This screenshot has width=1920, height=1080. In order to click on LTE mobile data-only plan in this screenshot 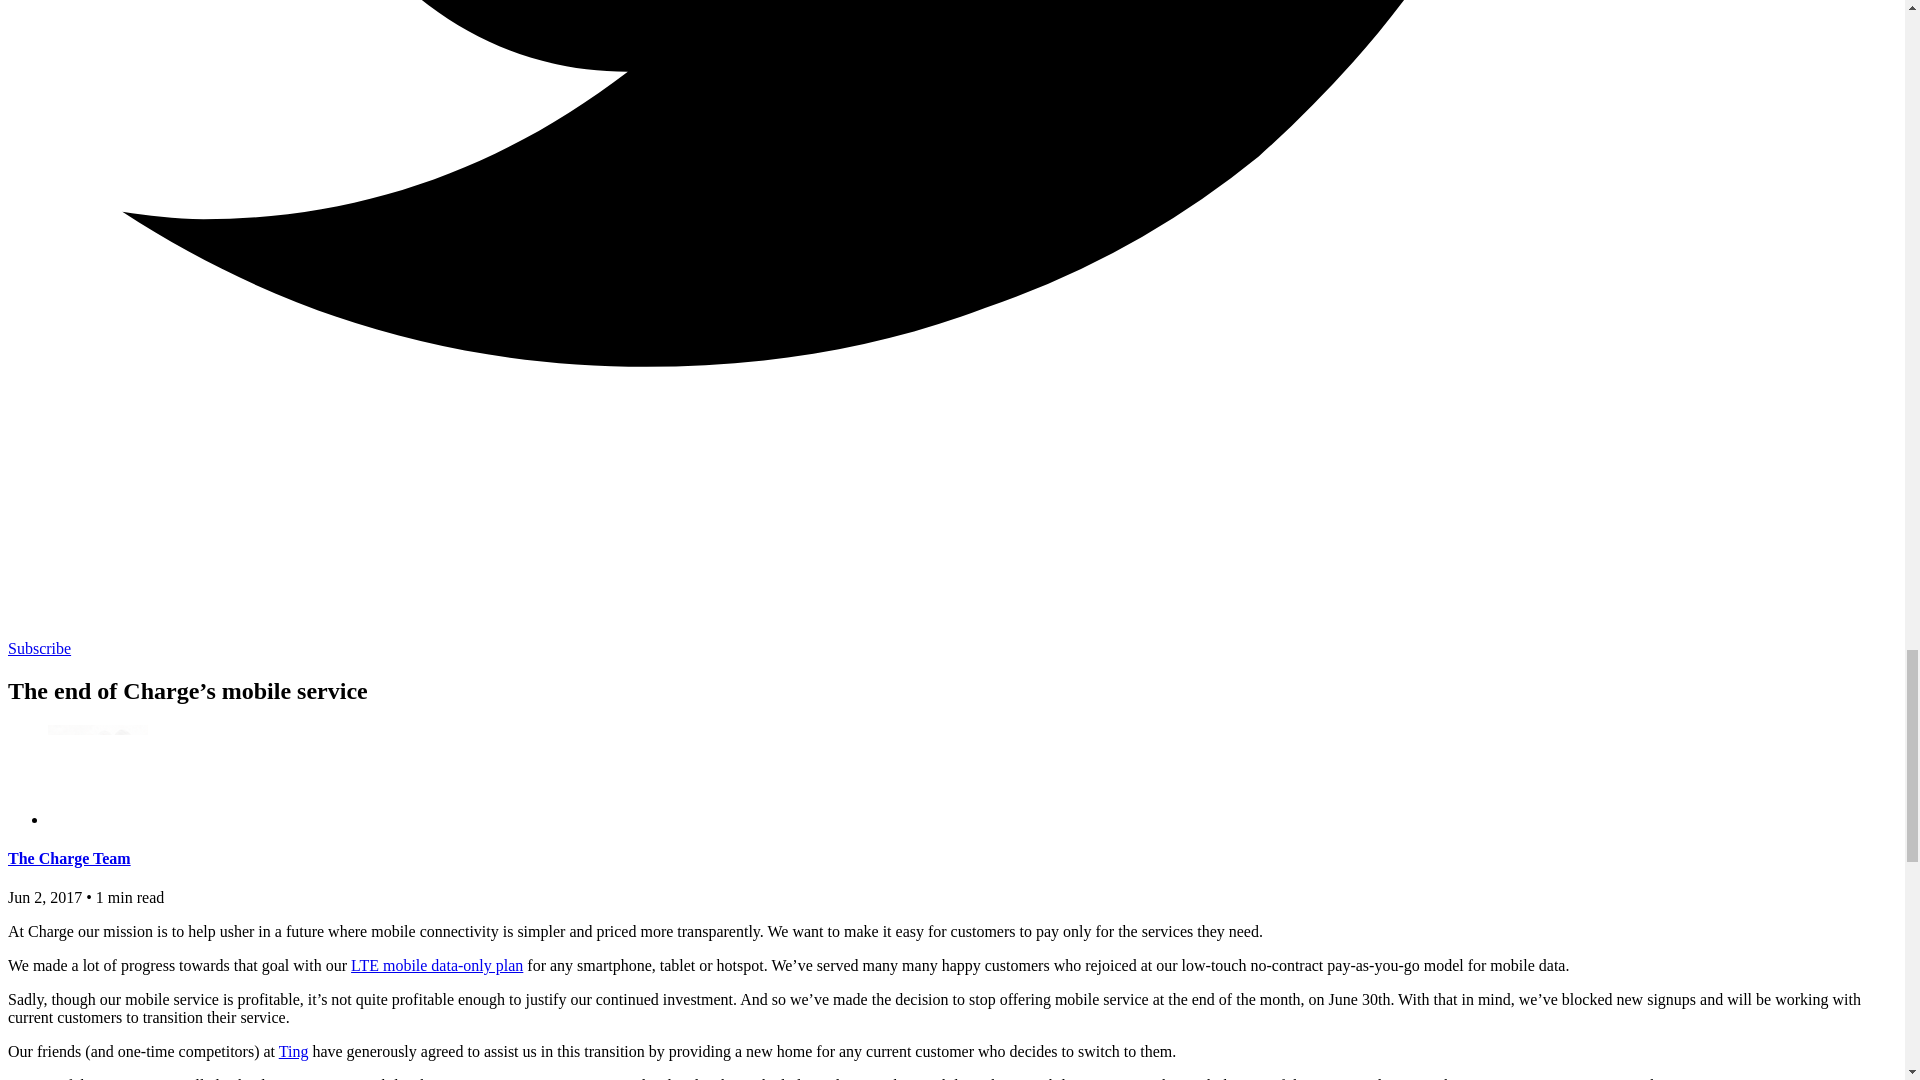, I will do `click(436, 965)`.